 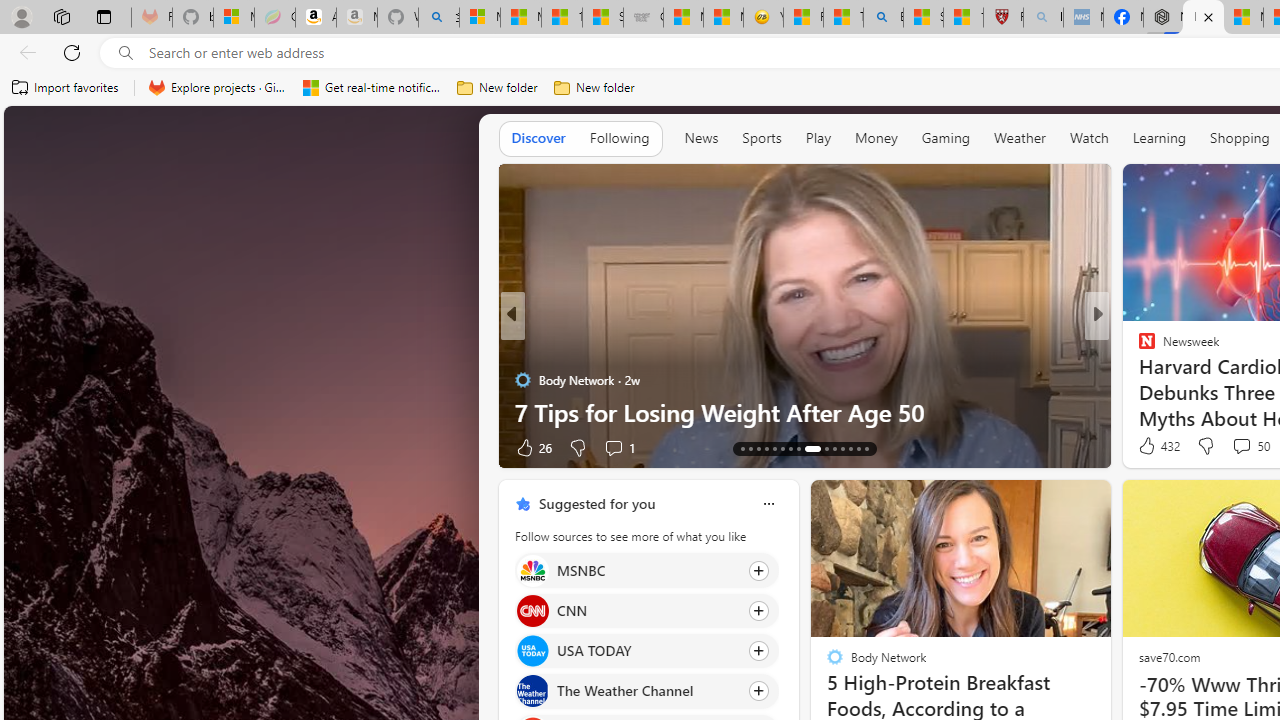 I want to click on Suggested for you, so click(x=596, y=504).